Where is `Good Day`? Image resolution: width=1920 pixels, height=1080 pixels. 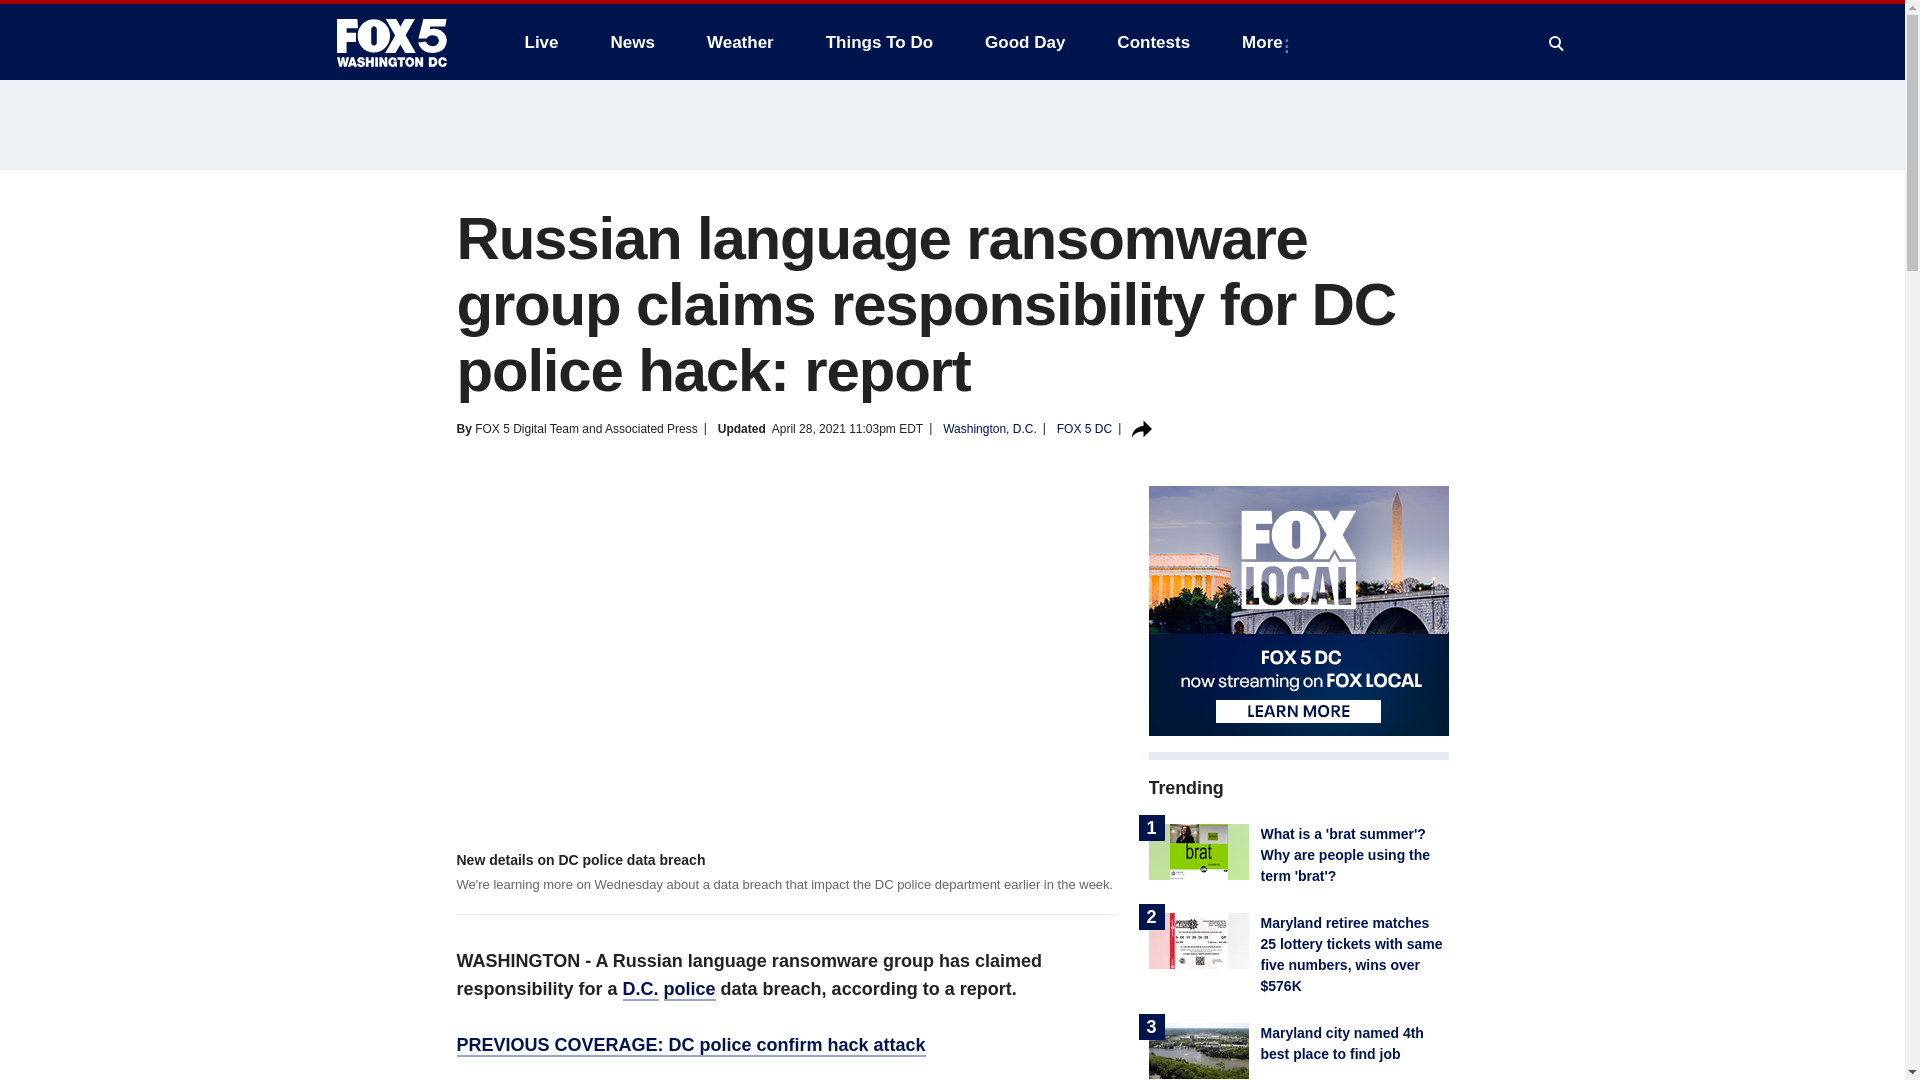
Good Day is located at coordinates (1024, 42).